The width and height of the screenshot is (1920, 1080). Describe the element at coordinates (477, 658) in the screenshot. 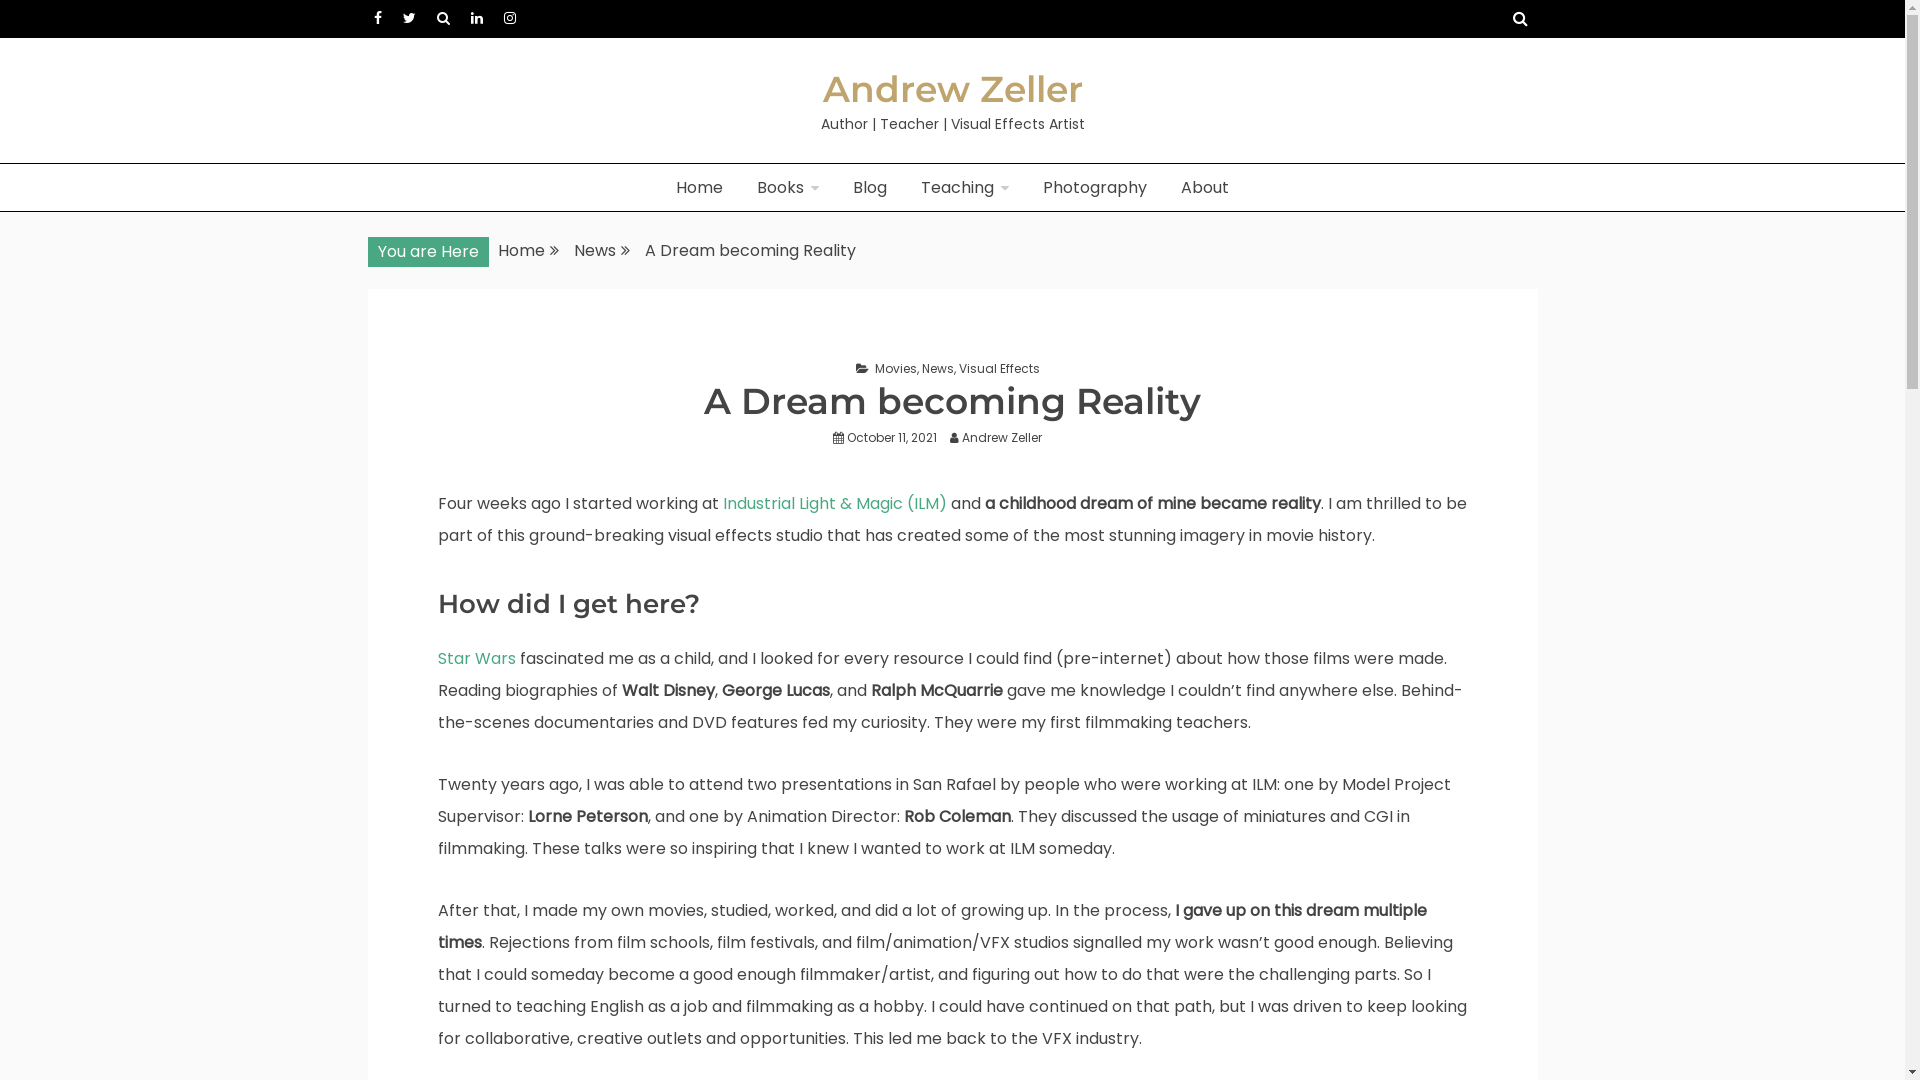

I see `Star Wars` at that location.